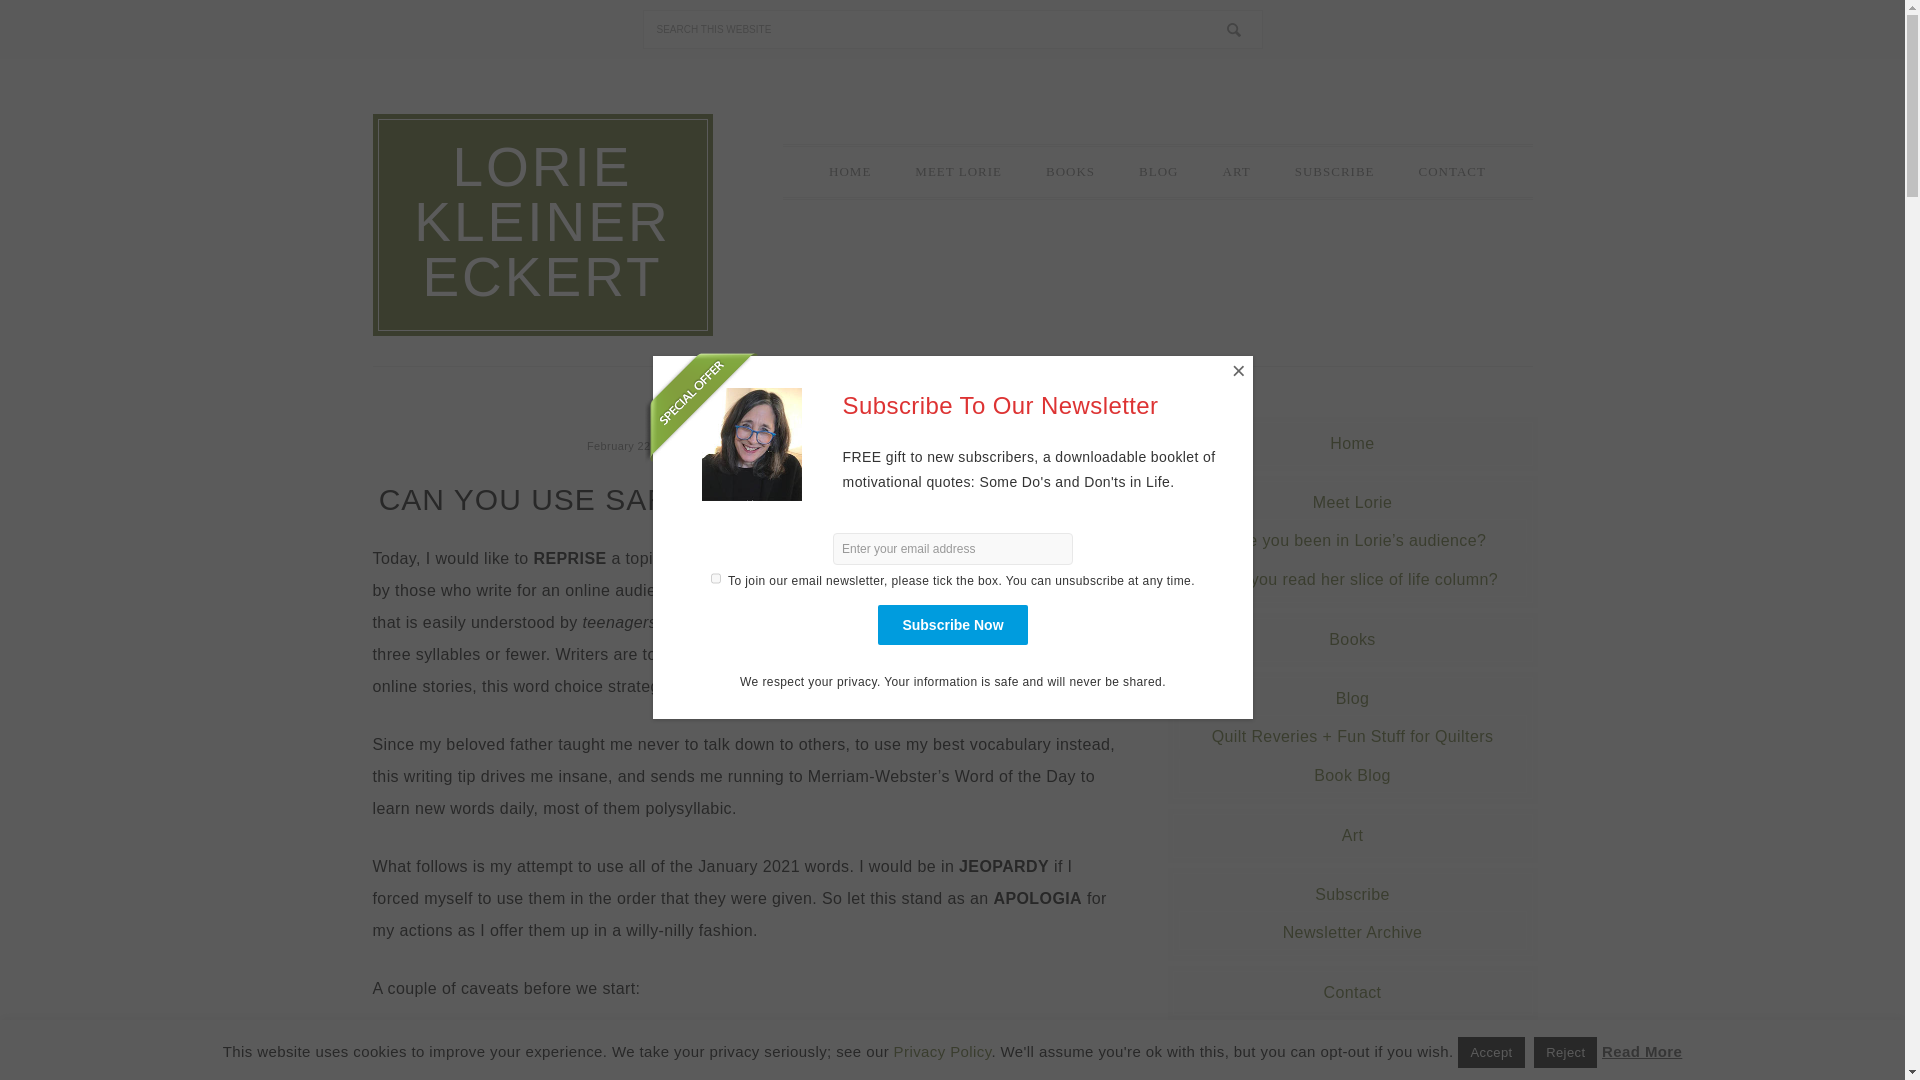 This screenshot has height=1080, width=1920. I want to click on BLOG, so click(1158, 171).